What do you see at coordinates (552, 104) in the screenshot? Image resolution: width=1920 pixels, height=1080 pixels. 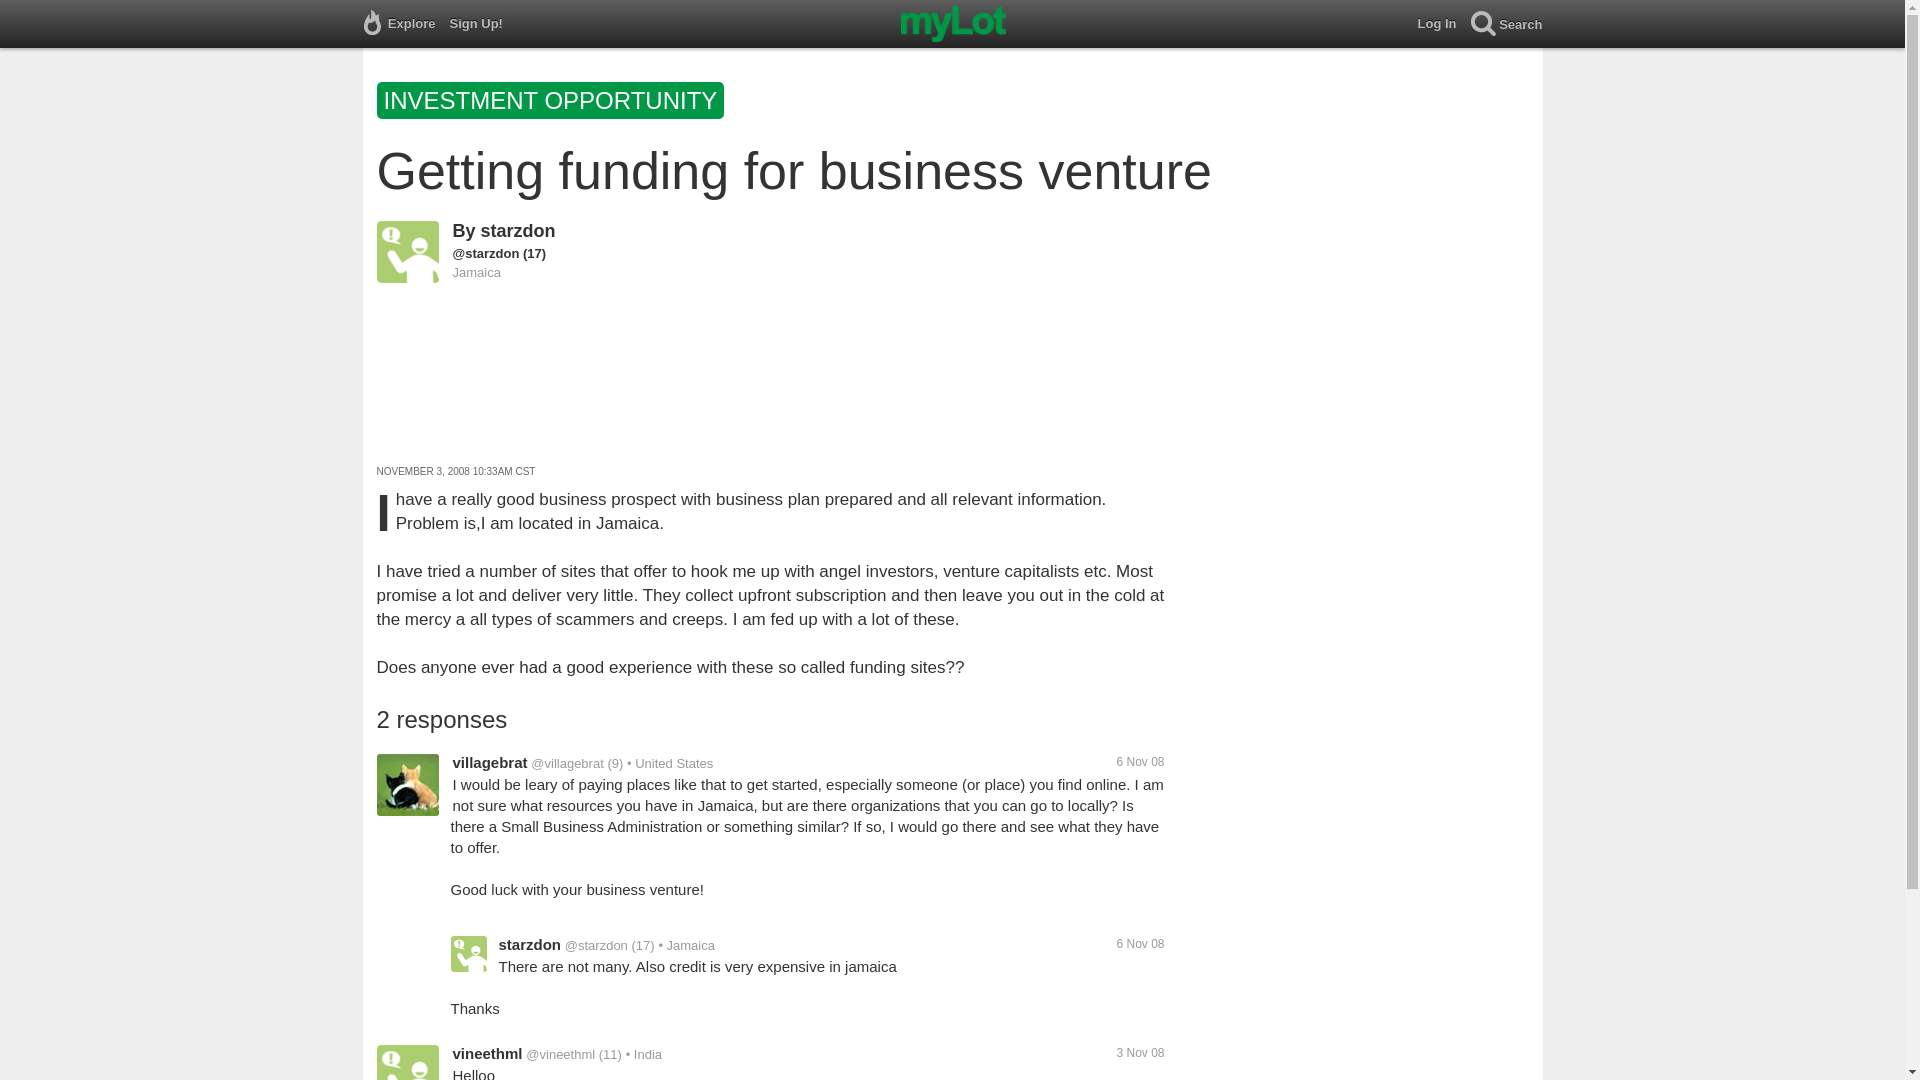 I see `INVESTMENT OPPORTUNITY` at bounding box center [552, 104].